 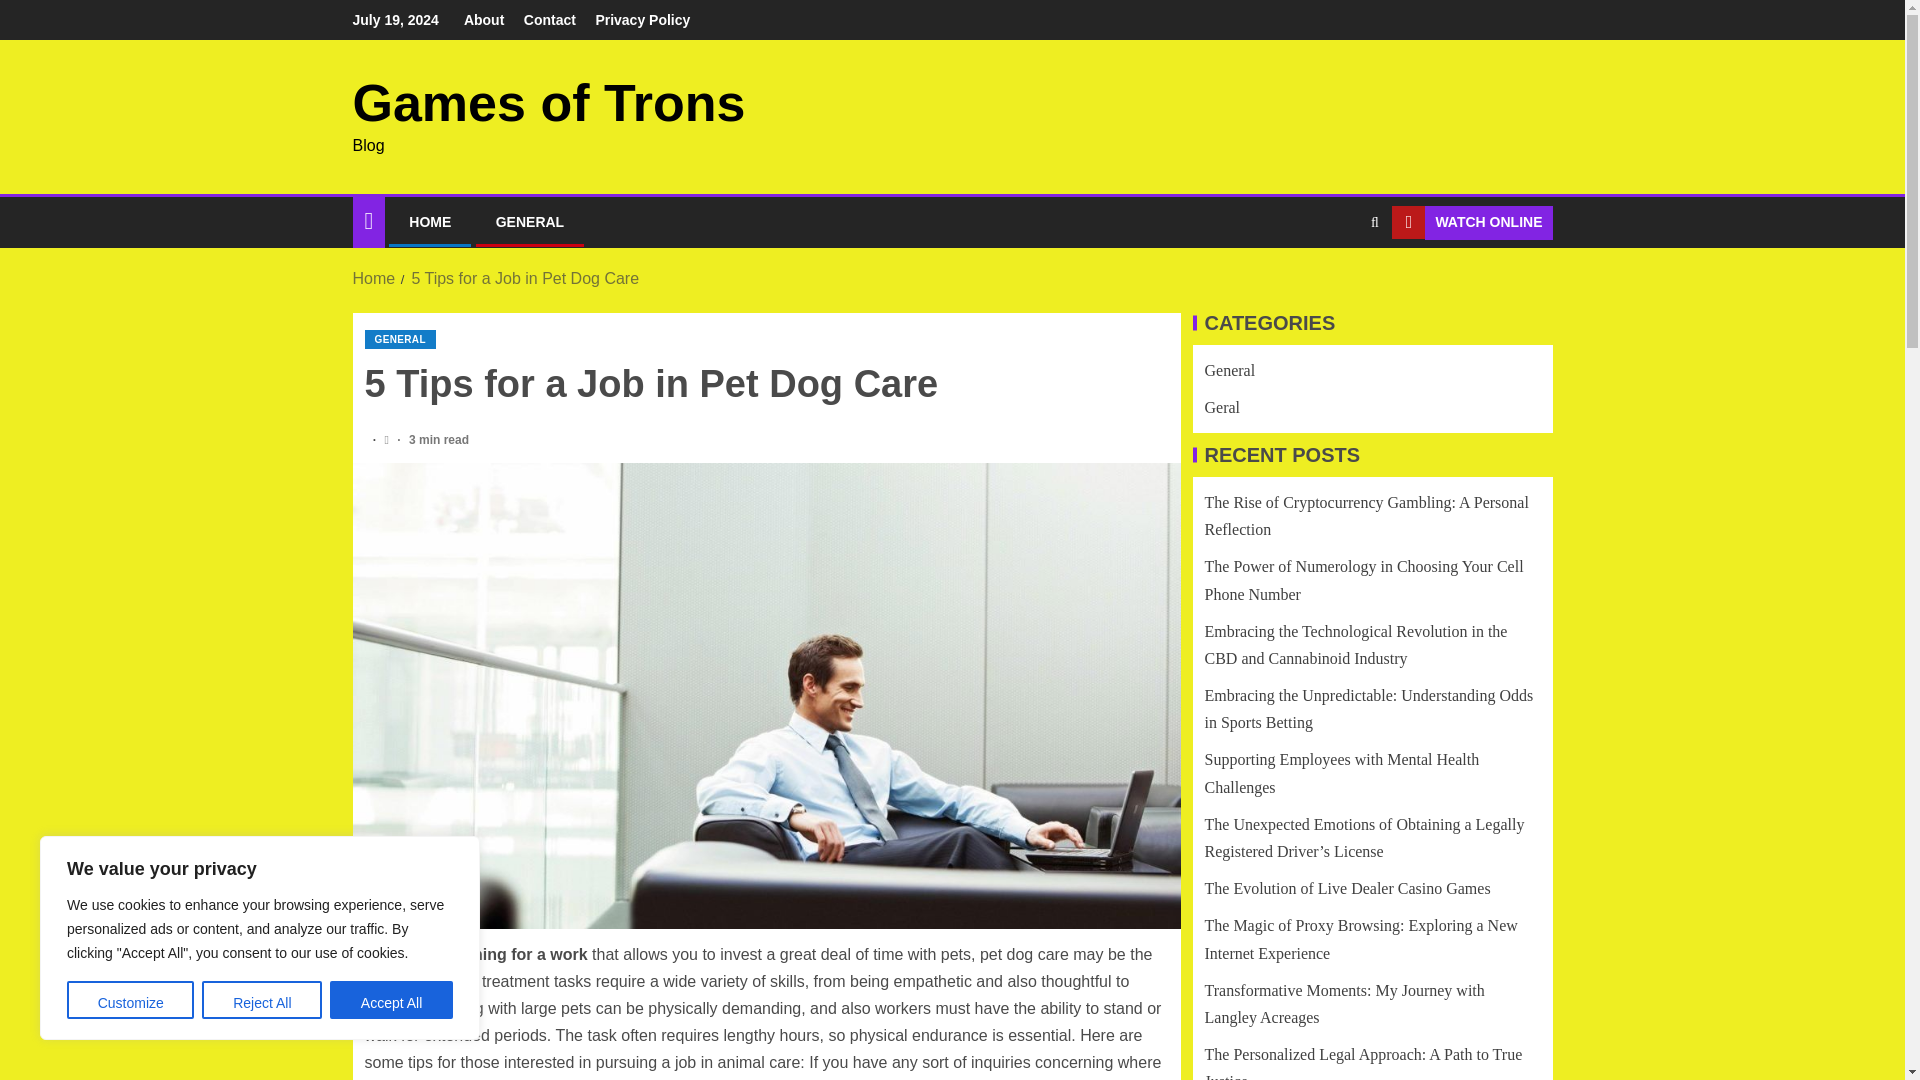 I want to click on About, so click(x=484, y=20).